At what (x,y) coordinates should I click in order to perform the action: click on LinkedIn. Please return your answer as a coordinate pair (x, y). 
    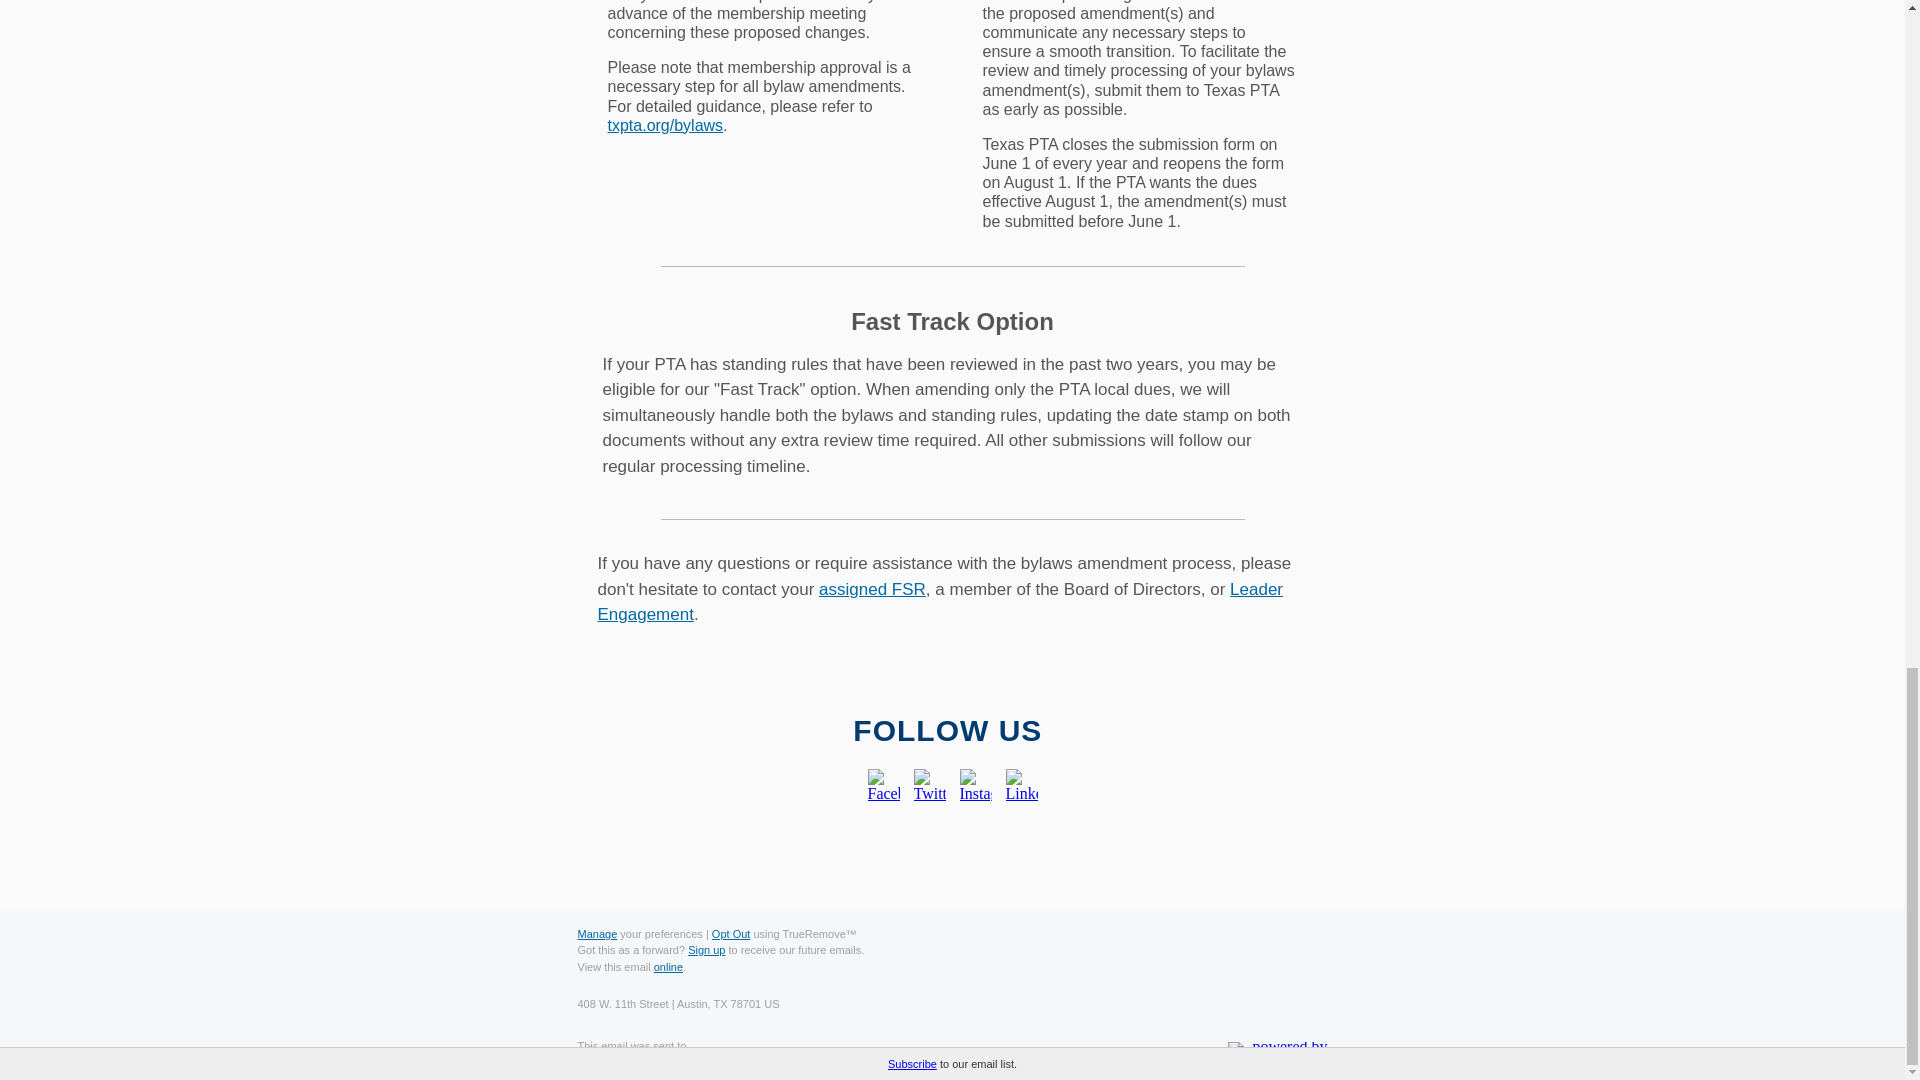
    Looking at the image, I should click on (1022, 784).